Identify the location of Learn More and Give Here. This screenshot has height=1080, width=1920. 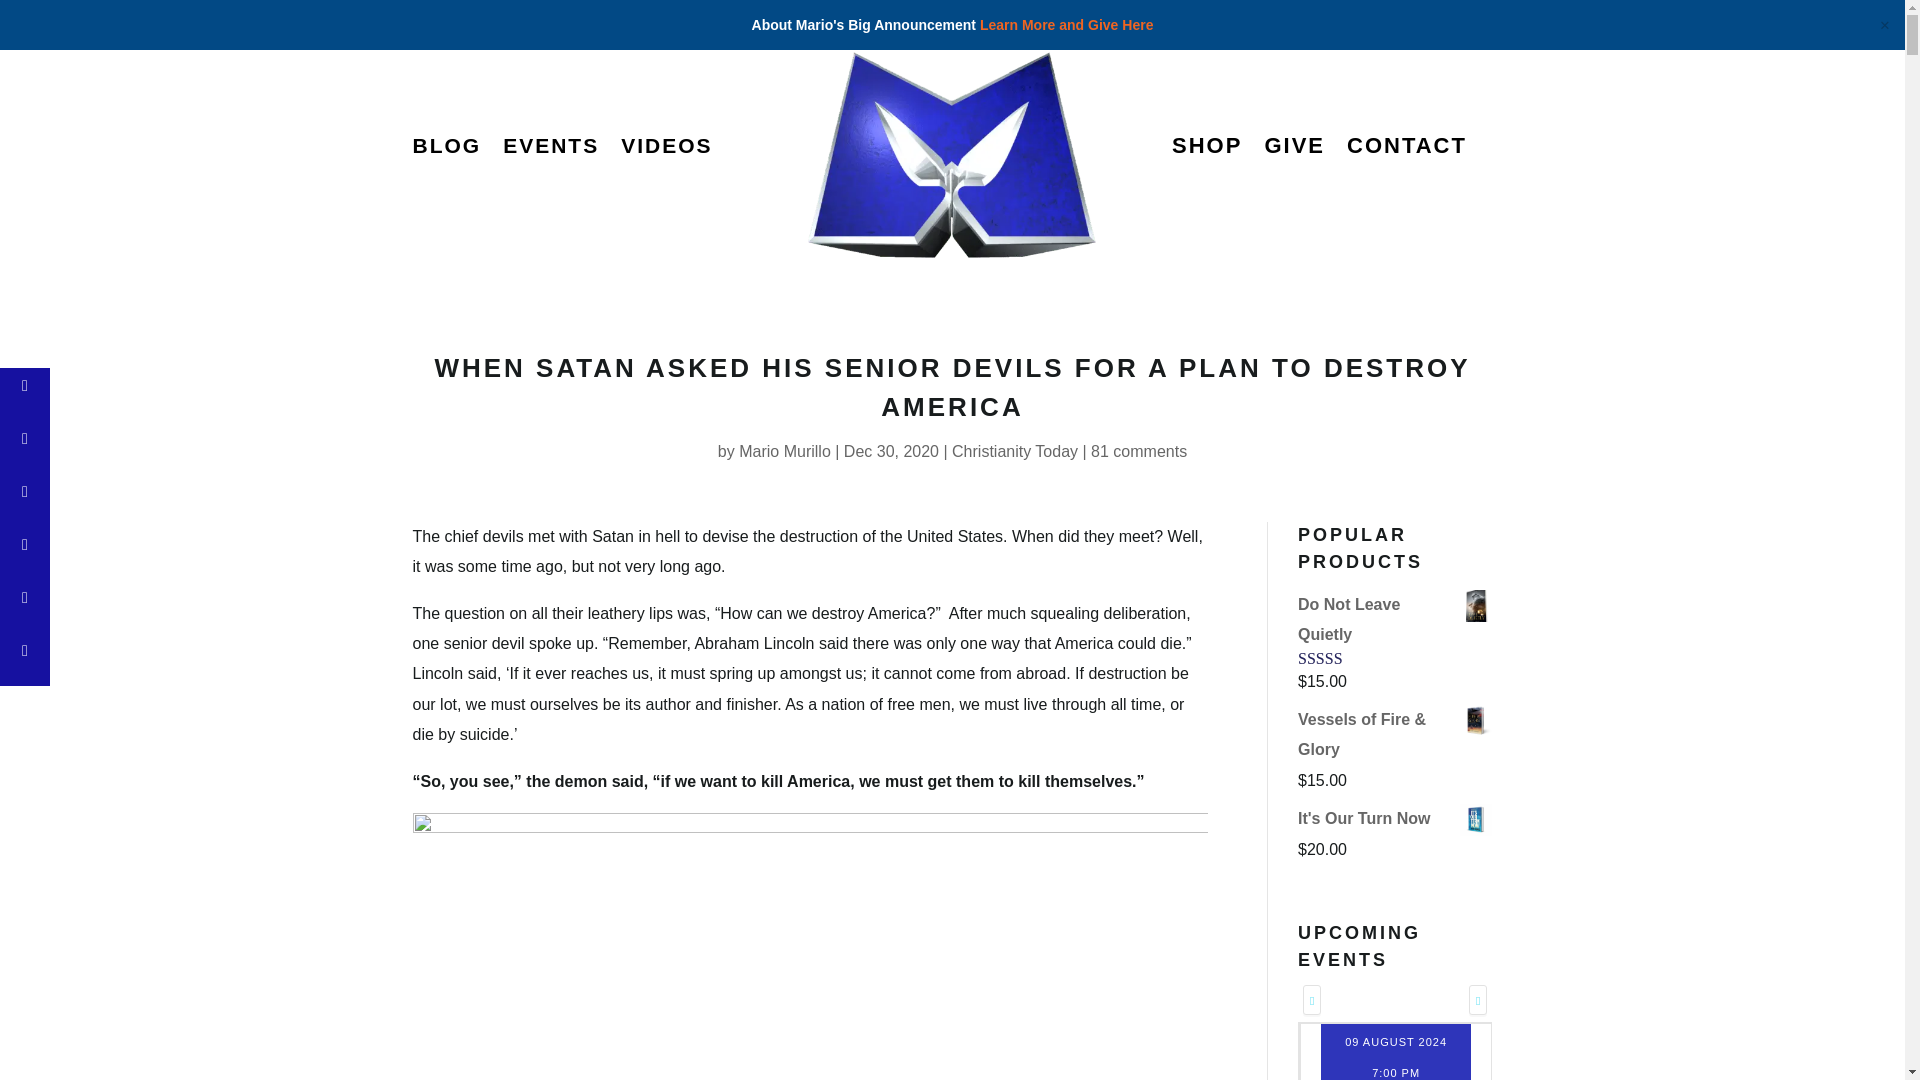
(1066, 25).